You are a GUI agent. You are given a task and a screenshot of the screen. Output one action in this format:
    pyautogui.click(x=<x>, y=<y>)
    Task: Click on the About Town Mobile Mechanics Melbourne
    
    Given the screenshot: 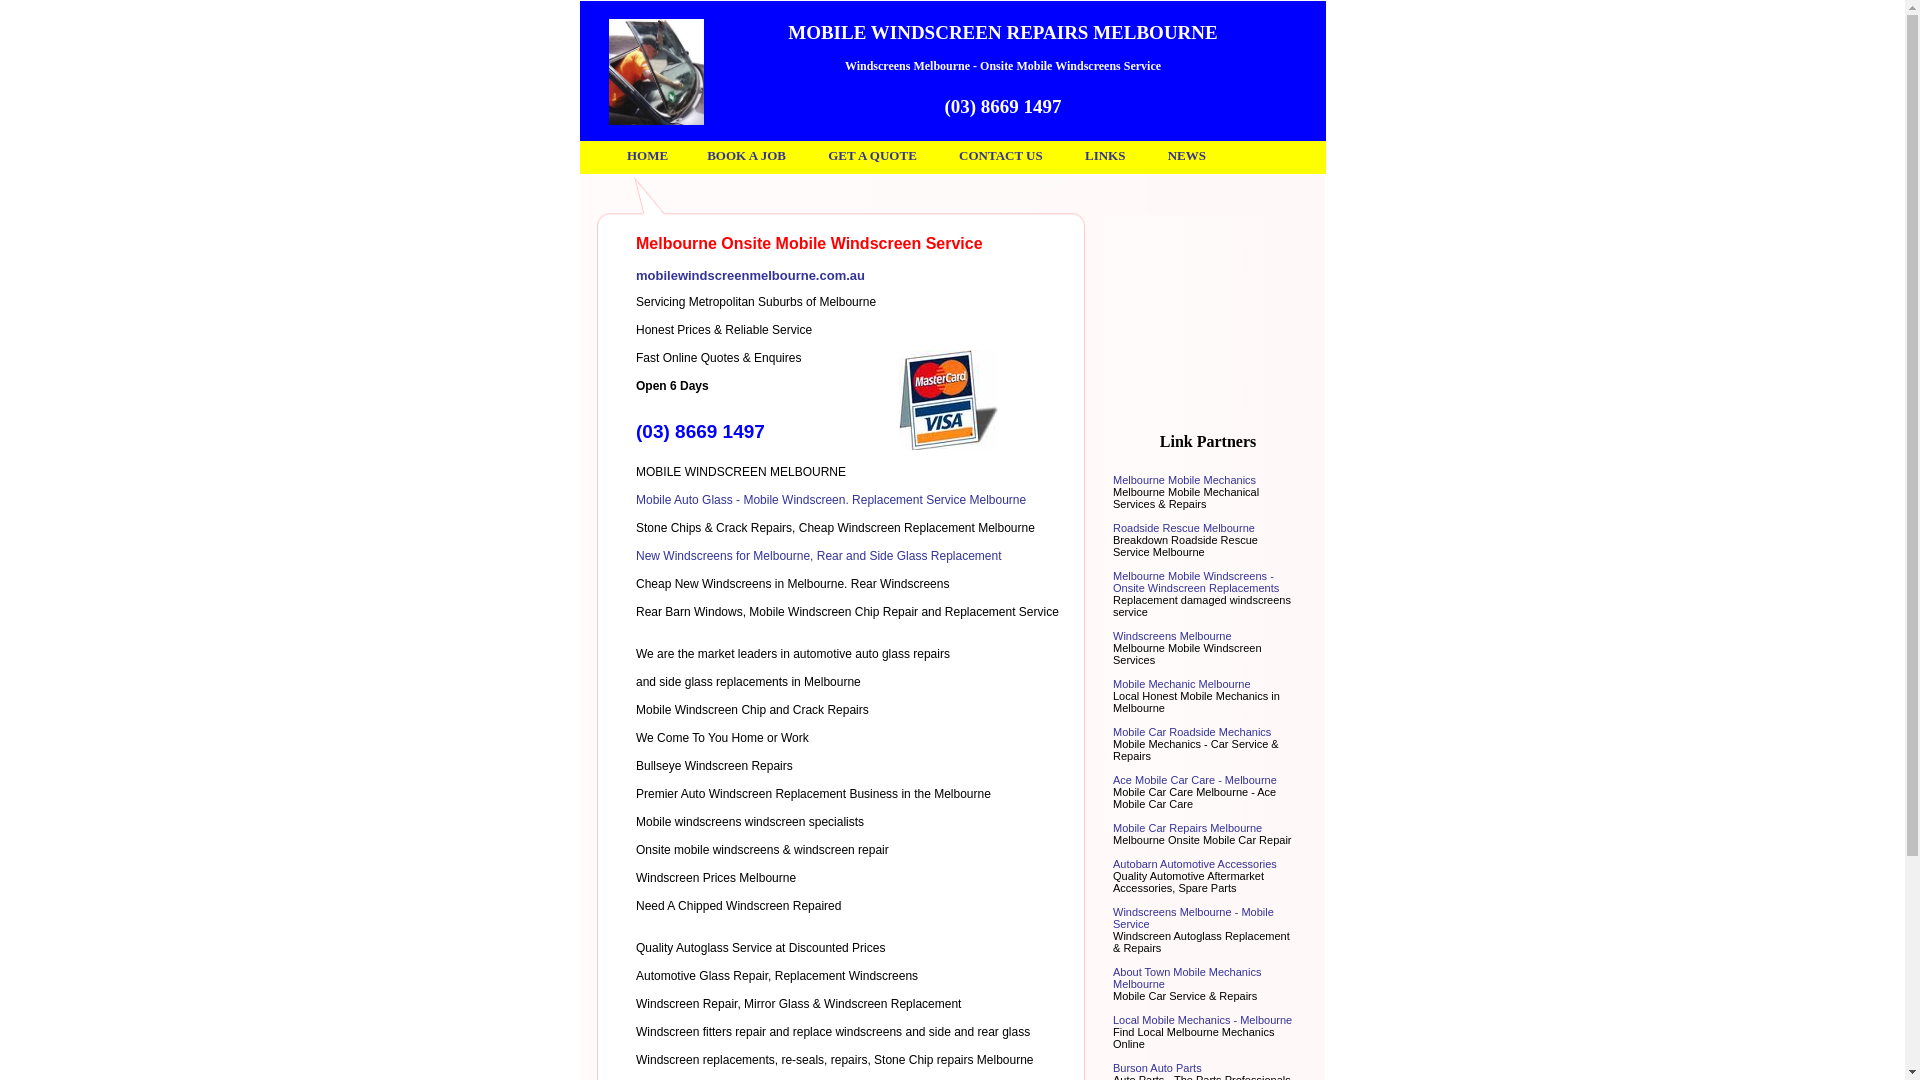 What is the action you would take?
    pyautogui.click(x=1187, y=978)
    